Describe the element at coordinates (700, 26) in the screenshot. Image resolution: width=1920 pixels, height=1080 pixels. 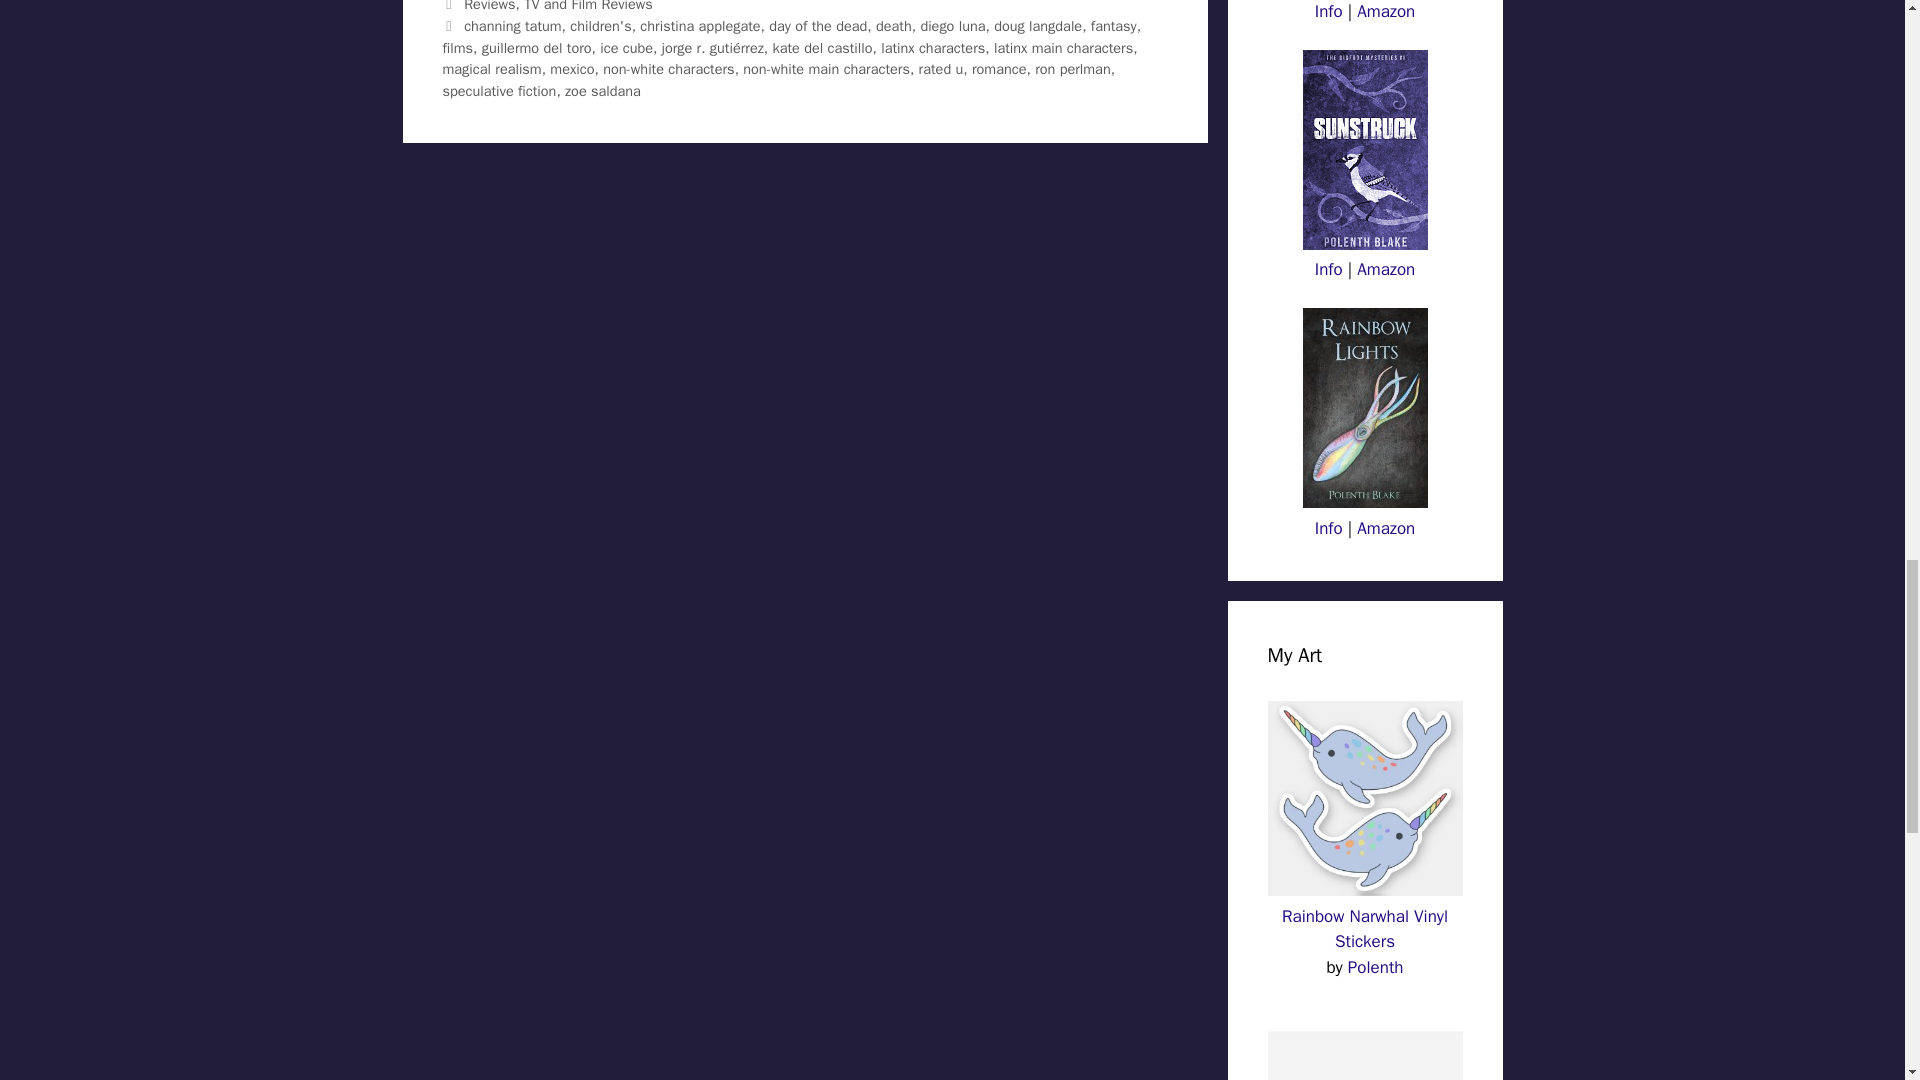
I see `christina applegate` at that location.